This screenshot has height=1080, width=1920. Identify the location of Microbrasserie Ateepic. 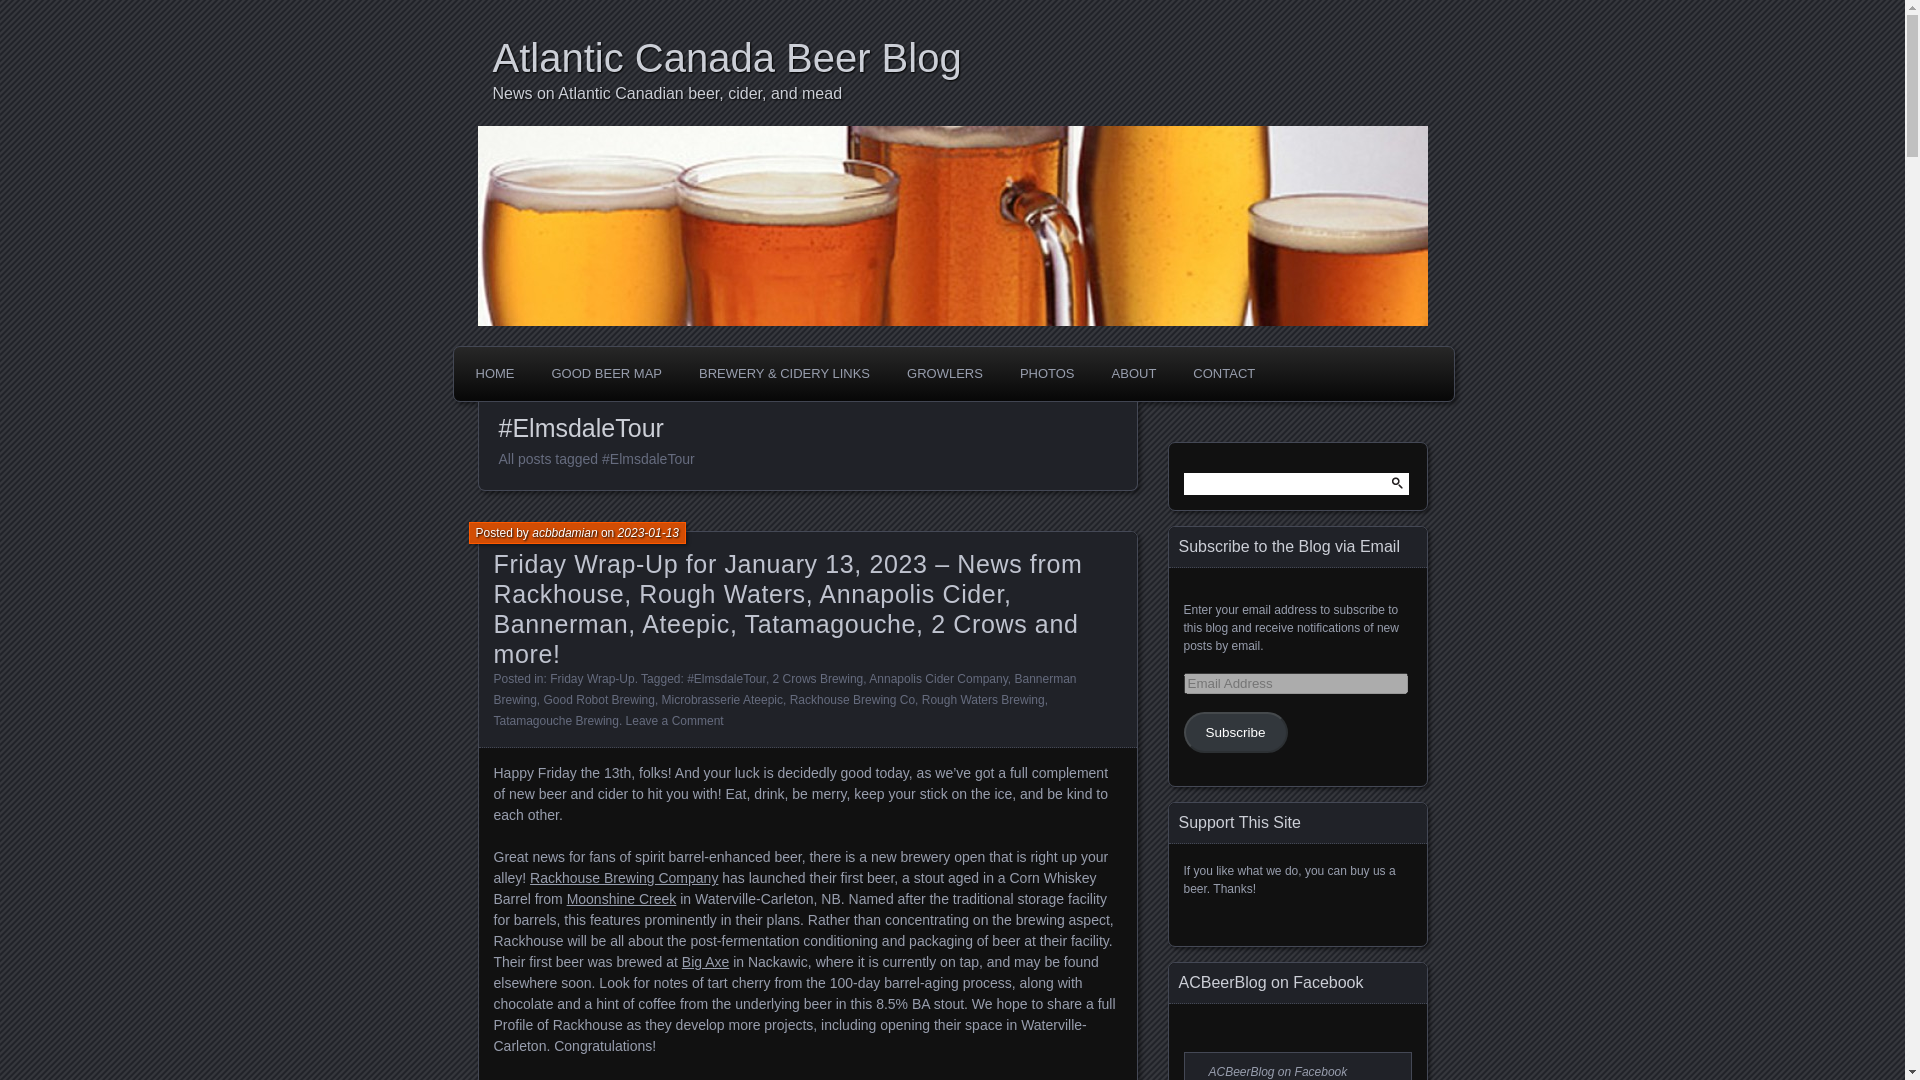
(722, 700).